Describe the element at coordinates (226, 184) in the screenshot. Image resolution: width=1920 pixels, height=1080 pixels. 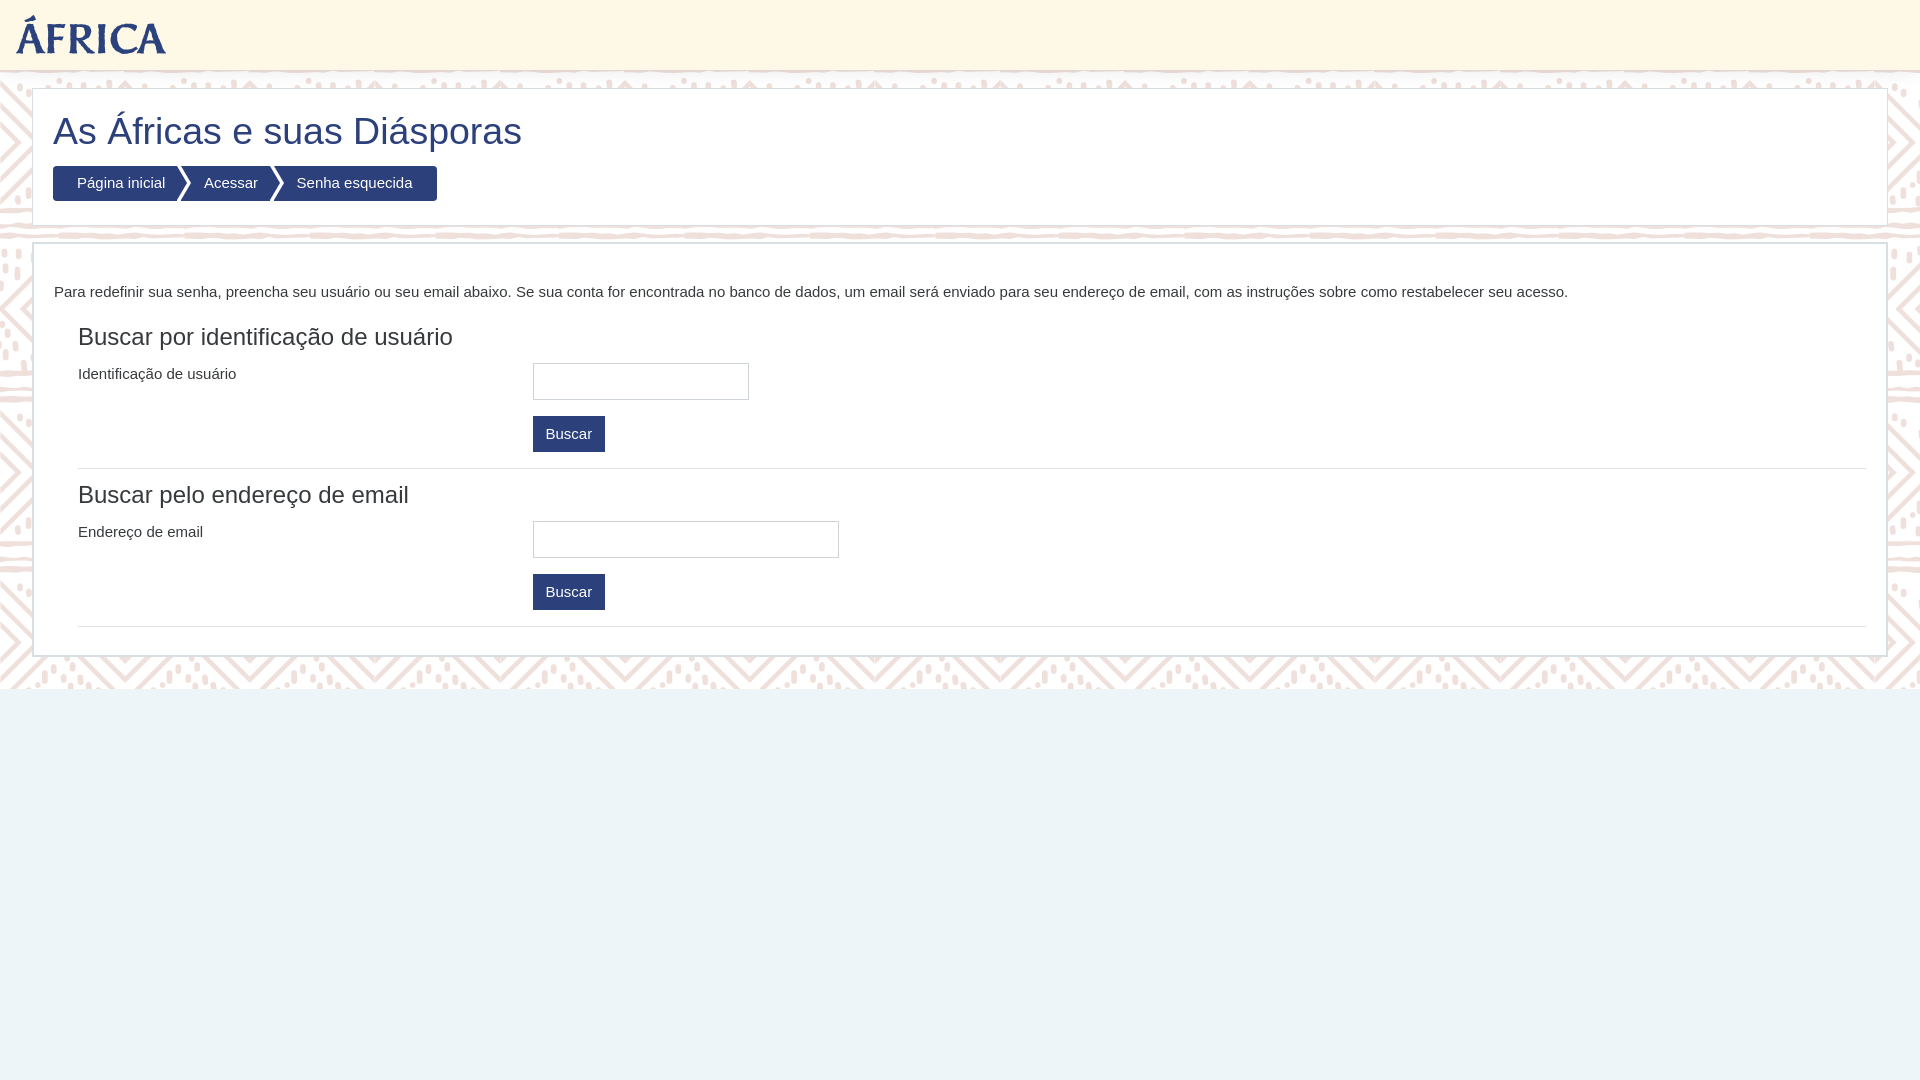
I see `Acessar` at that location.